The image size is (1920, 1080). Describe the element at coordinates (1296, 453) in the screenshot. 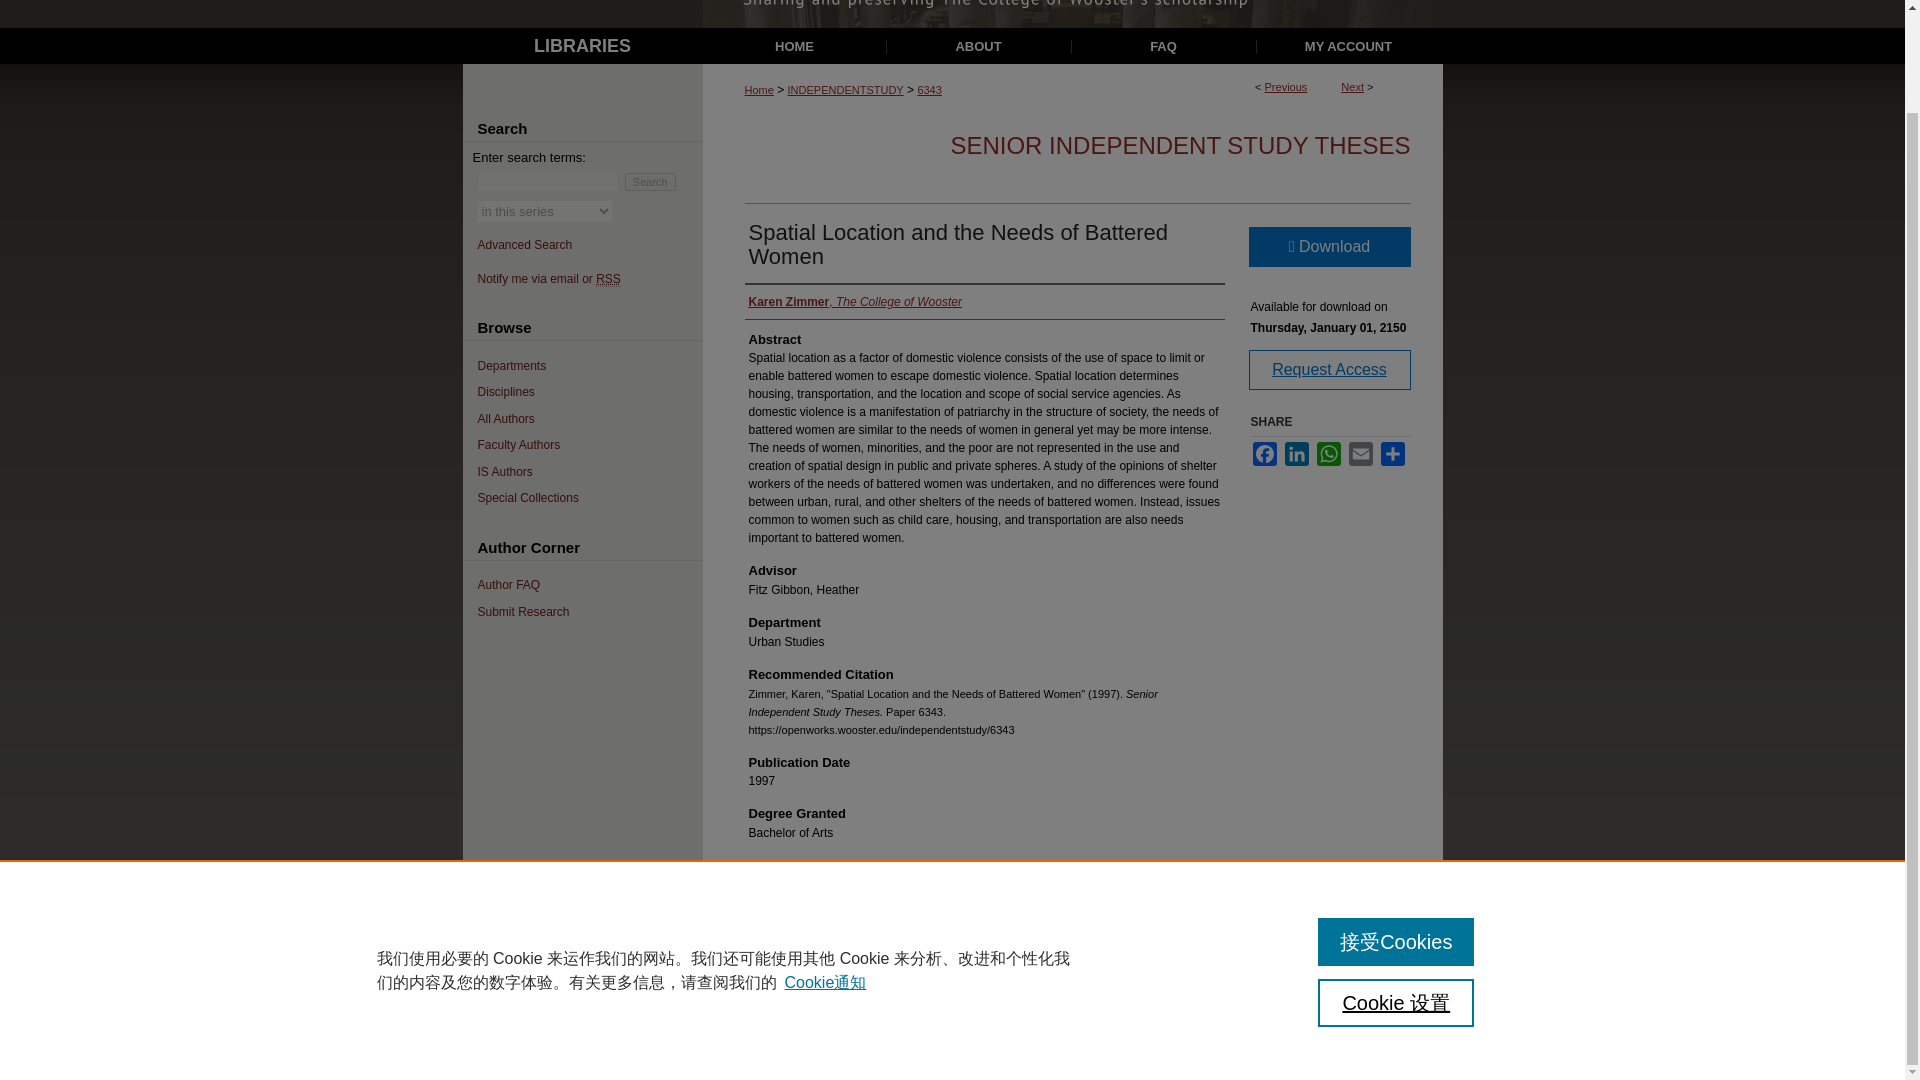

I see `LinkedIn` at that location.